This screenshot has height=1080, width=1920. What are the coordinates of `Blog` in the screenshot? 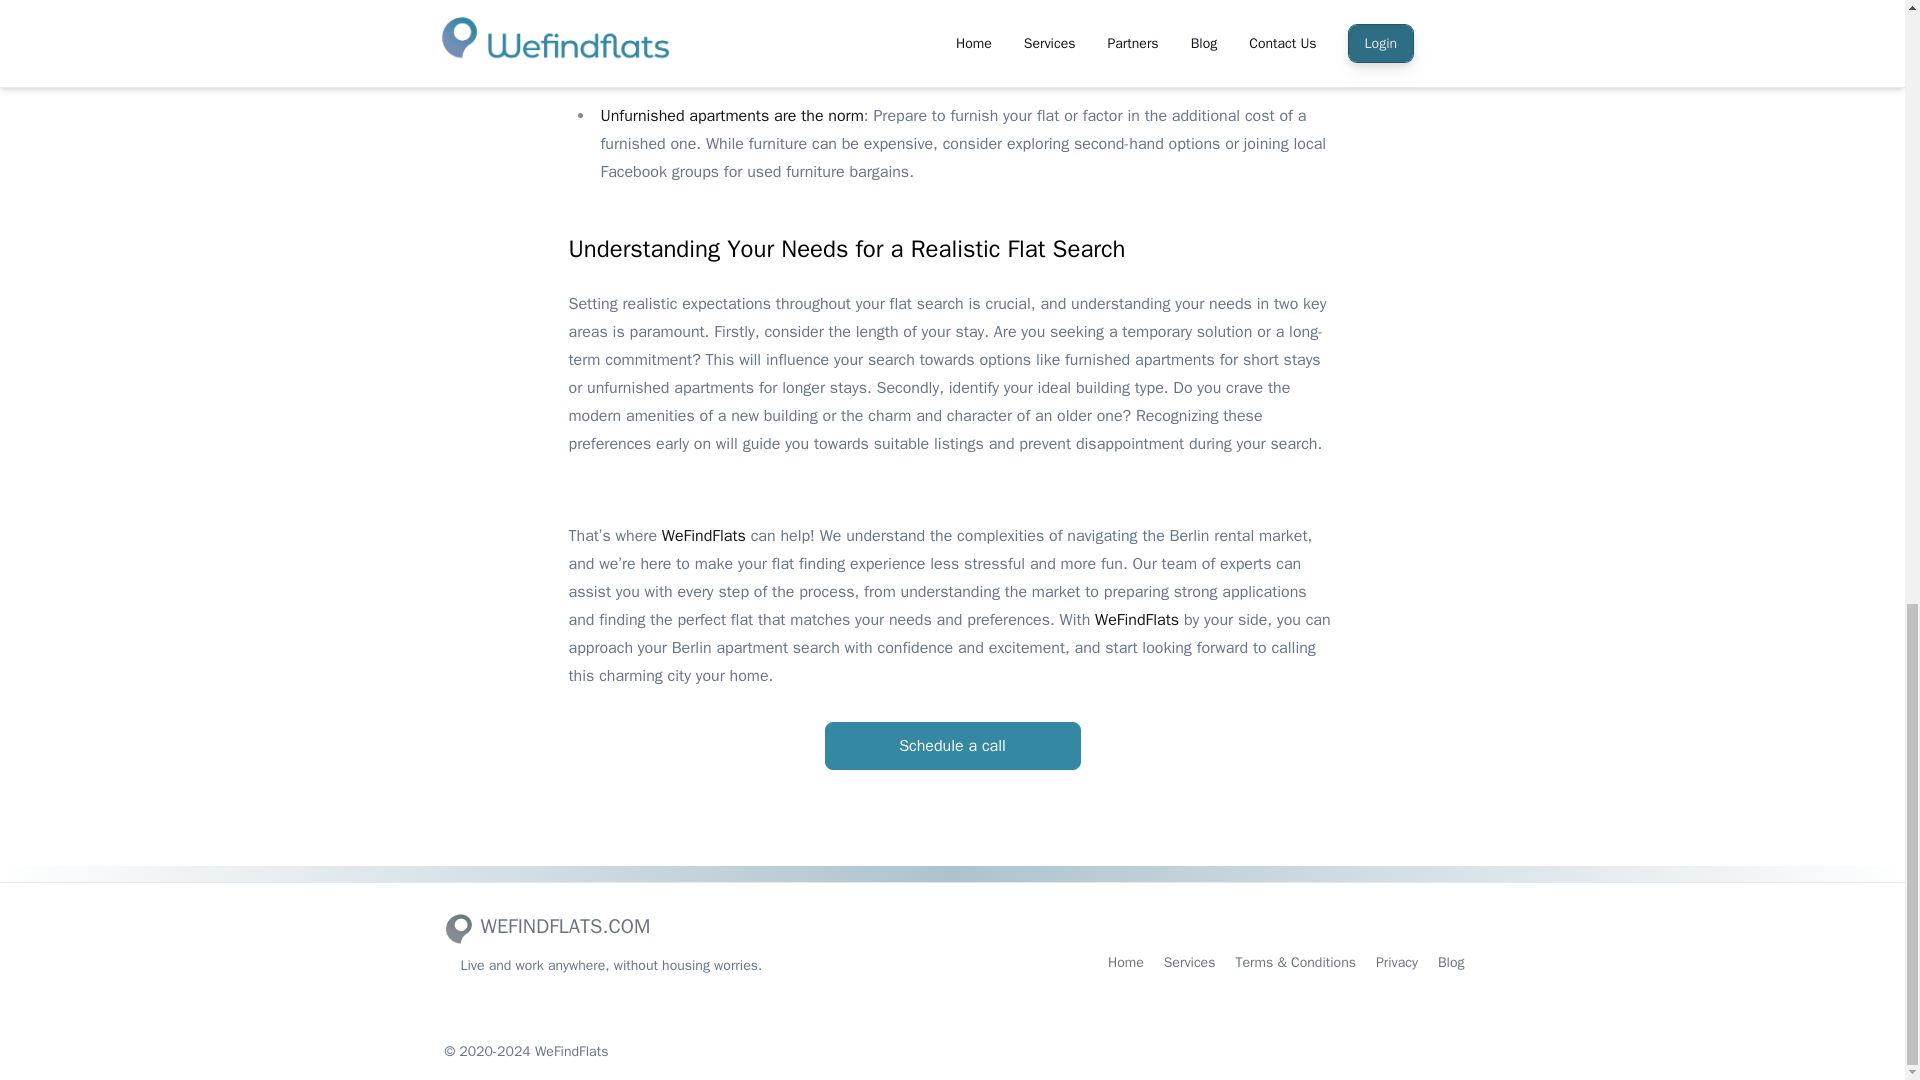 It's located at (1451, 963).